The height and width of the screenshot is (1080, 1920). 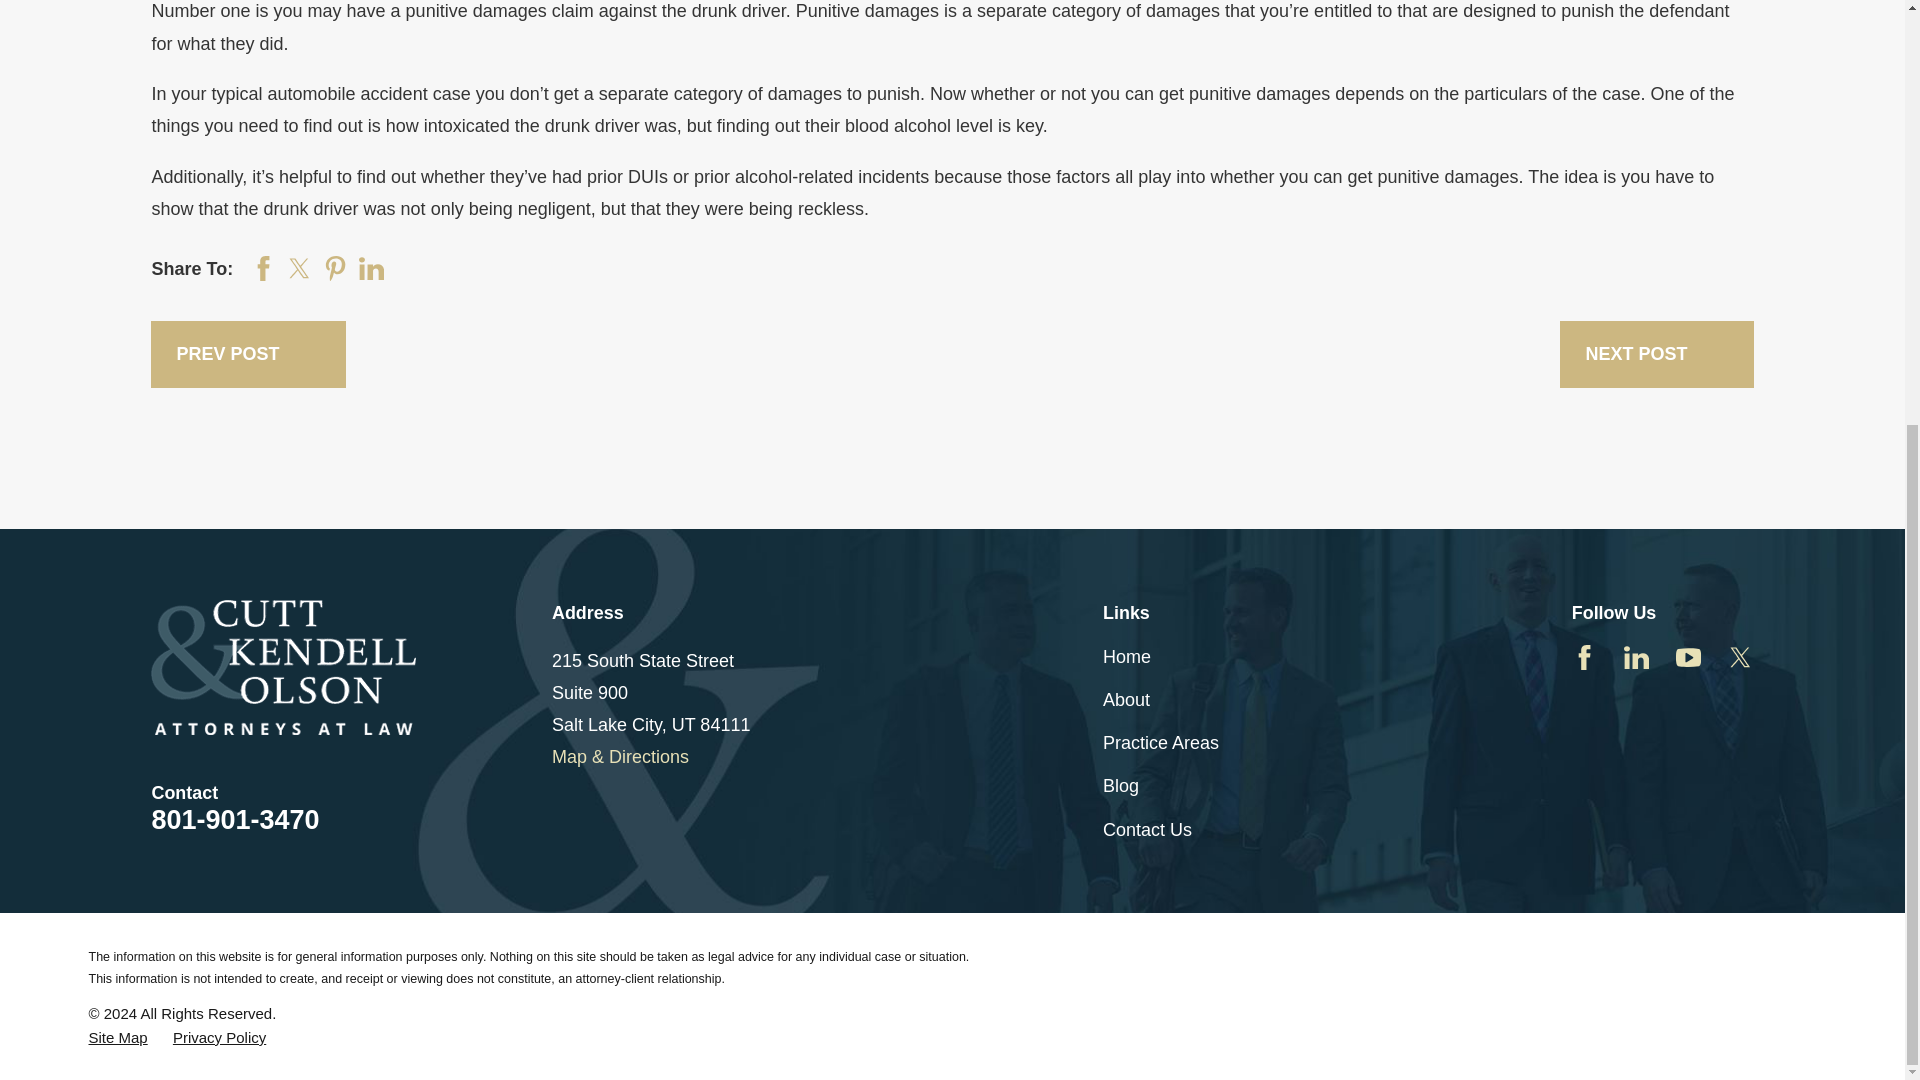 I want to click on YouTube, so click(x=1688, y=656).